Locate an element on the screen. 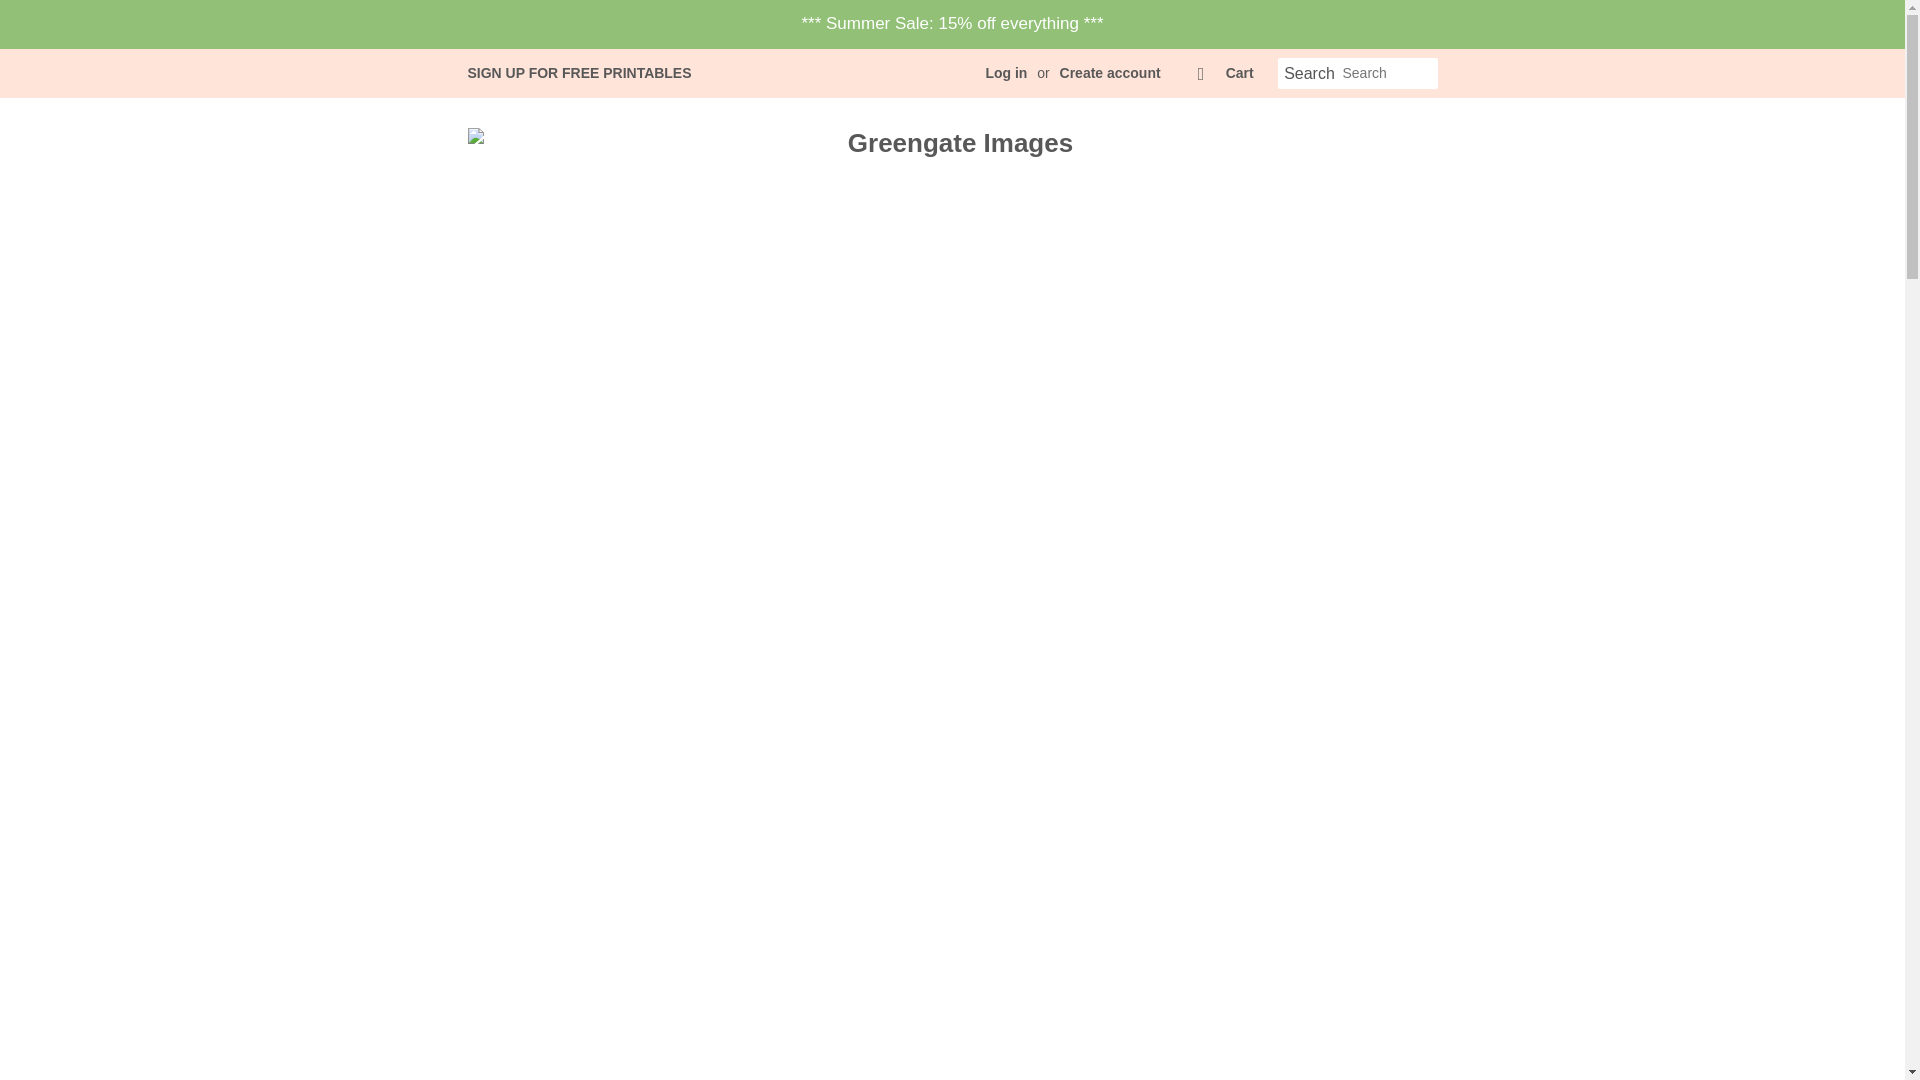  Search is located at coordinates (1310, 74).